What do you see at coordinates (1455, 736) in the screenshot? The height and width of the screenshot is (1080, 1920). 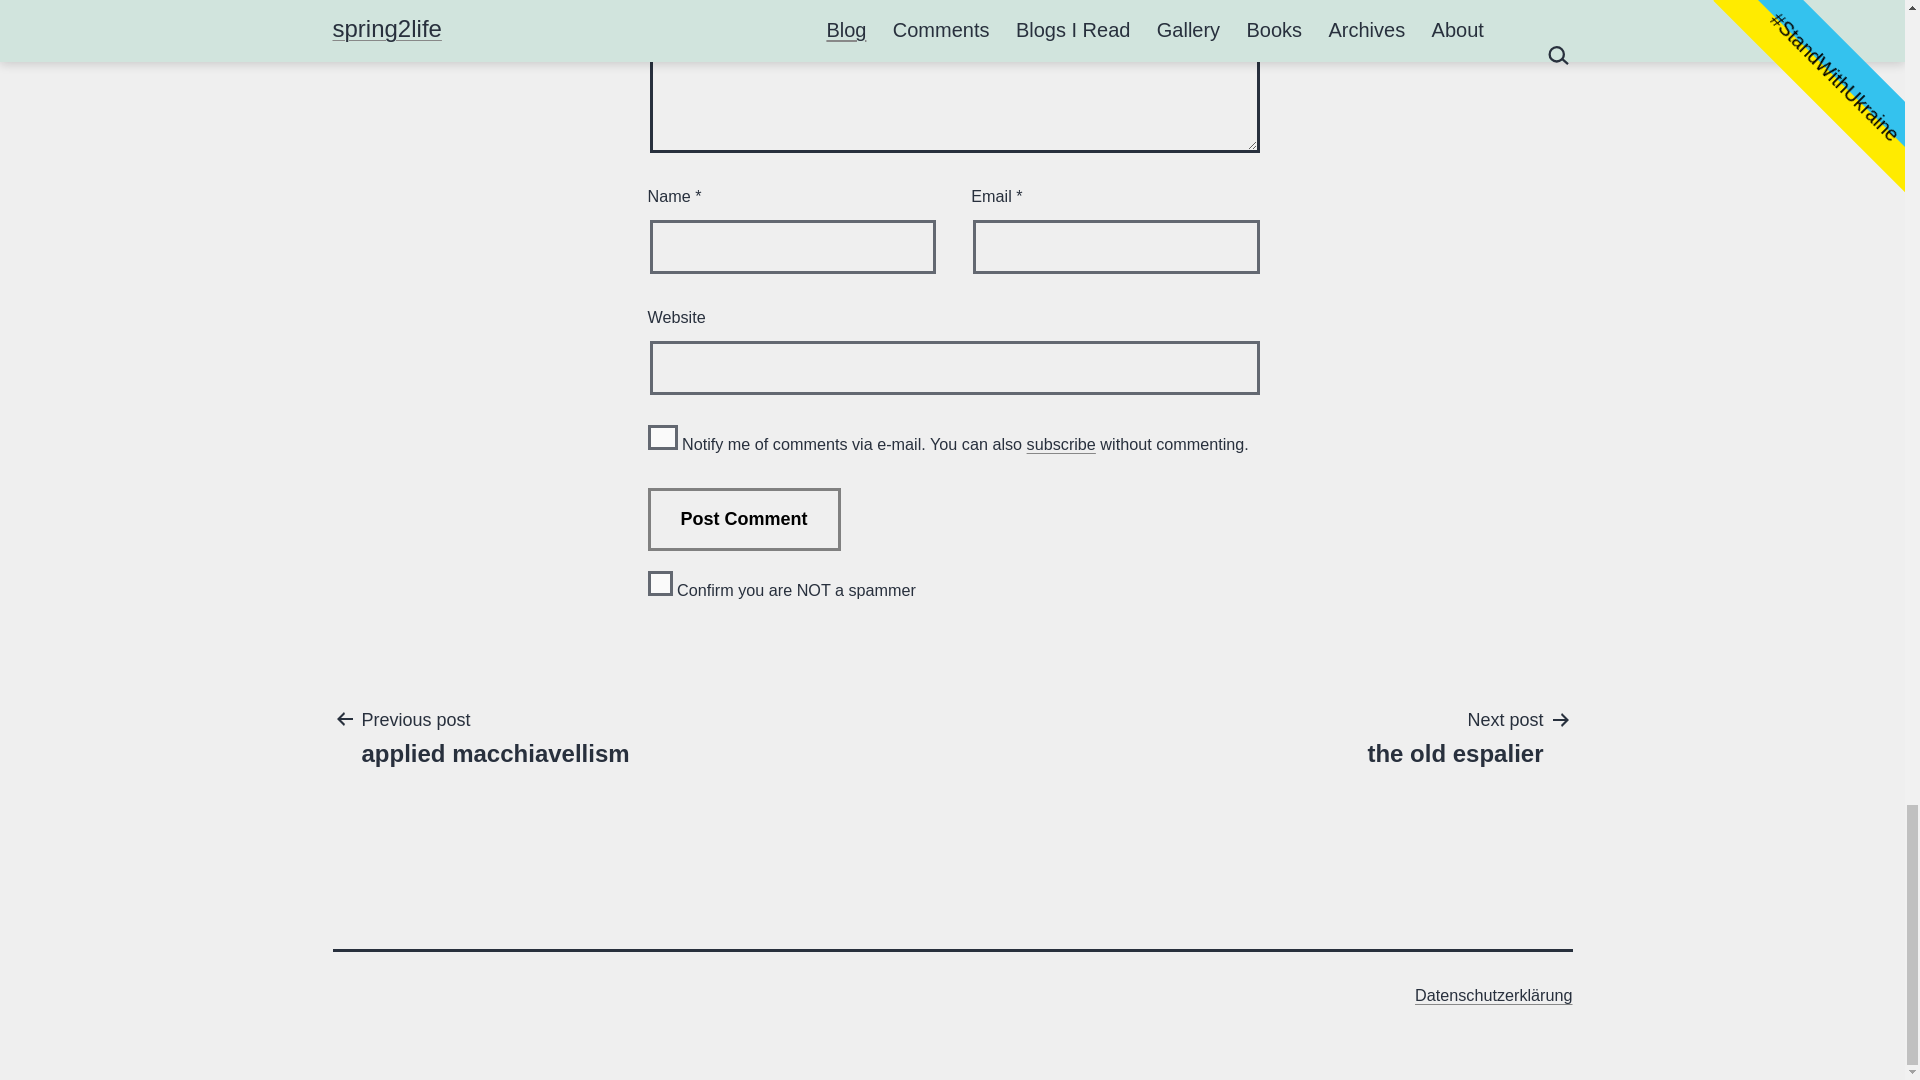 I see `Post Comment` at bounding box center [1455, 736].